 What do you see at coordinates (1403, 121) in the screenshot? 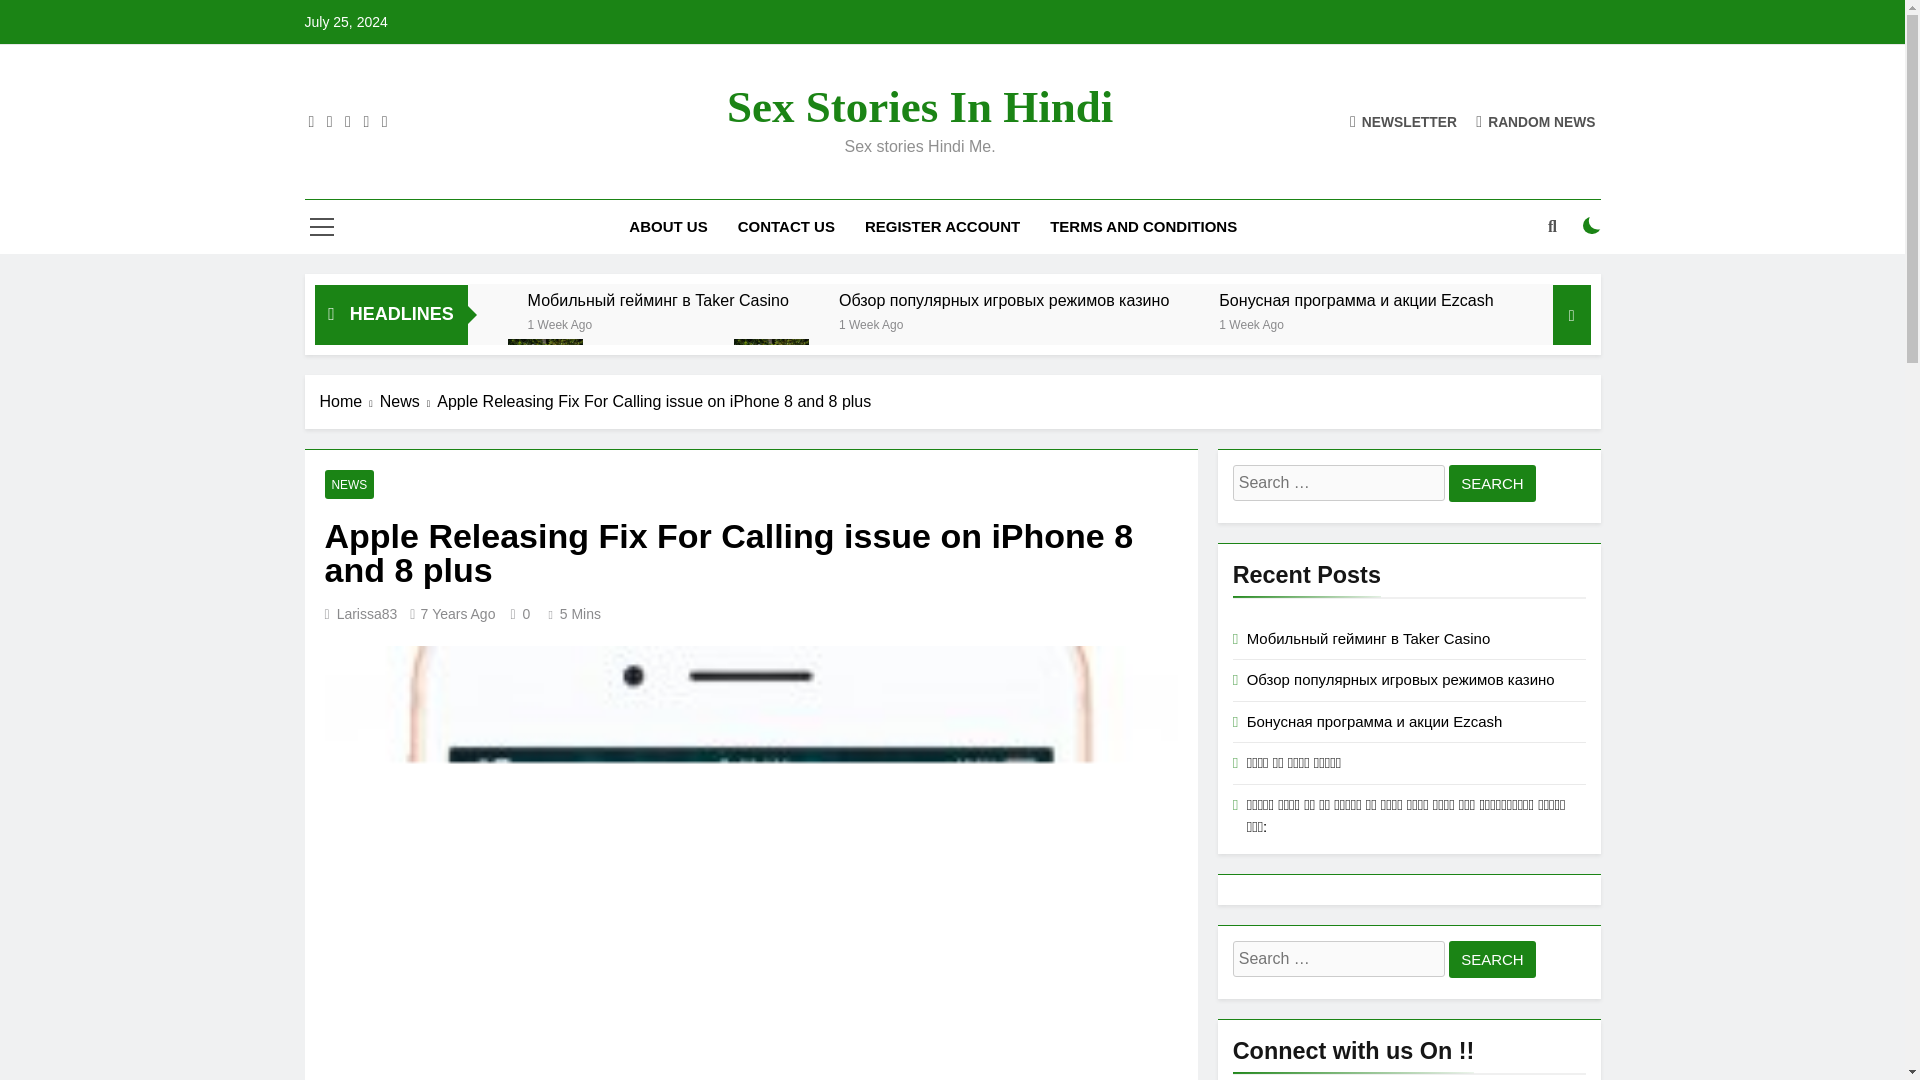
I see `NEWSLETTER` at bounding box center [1403, 121].